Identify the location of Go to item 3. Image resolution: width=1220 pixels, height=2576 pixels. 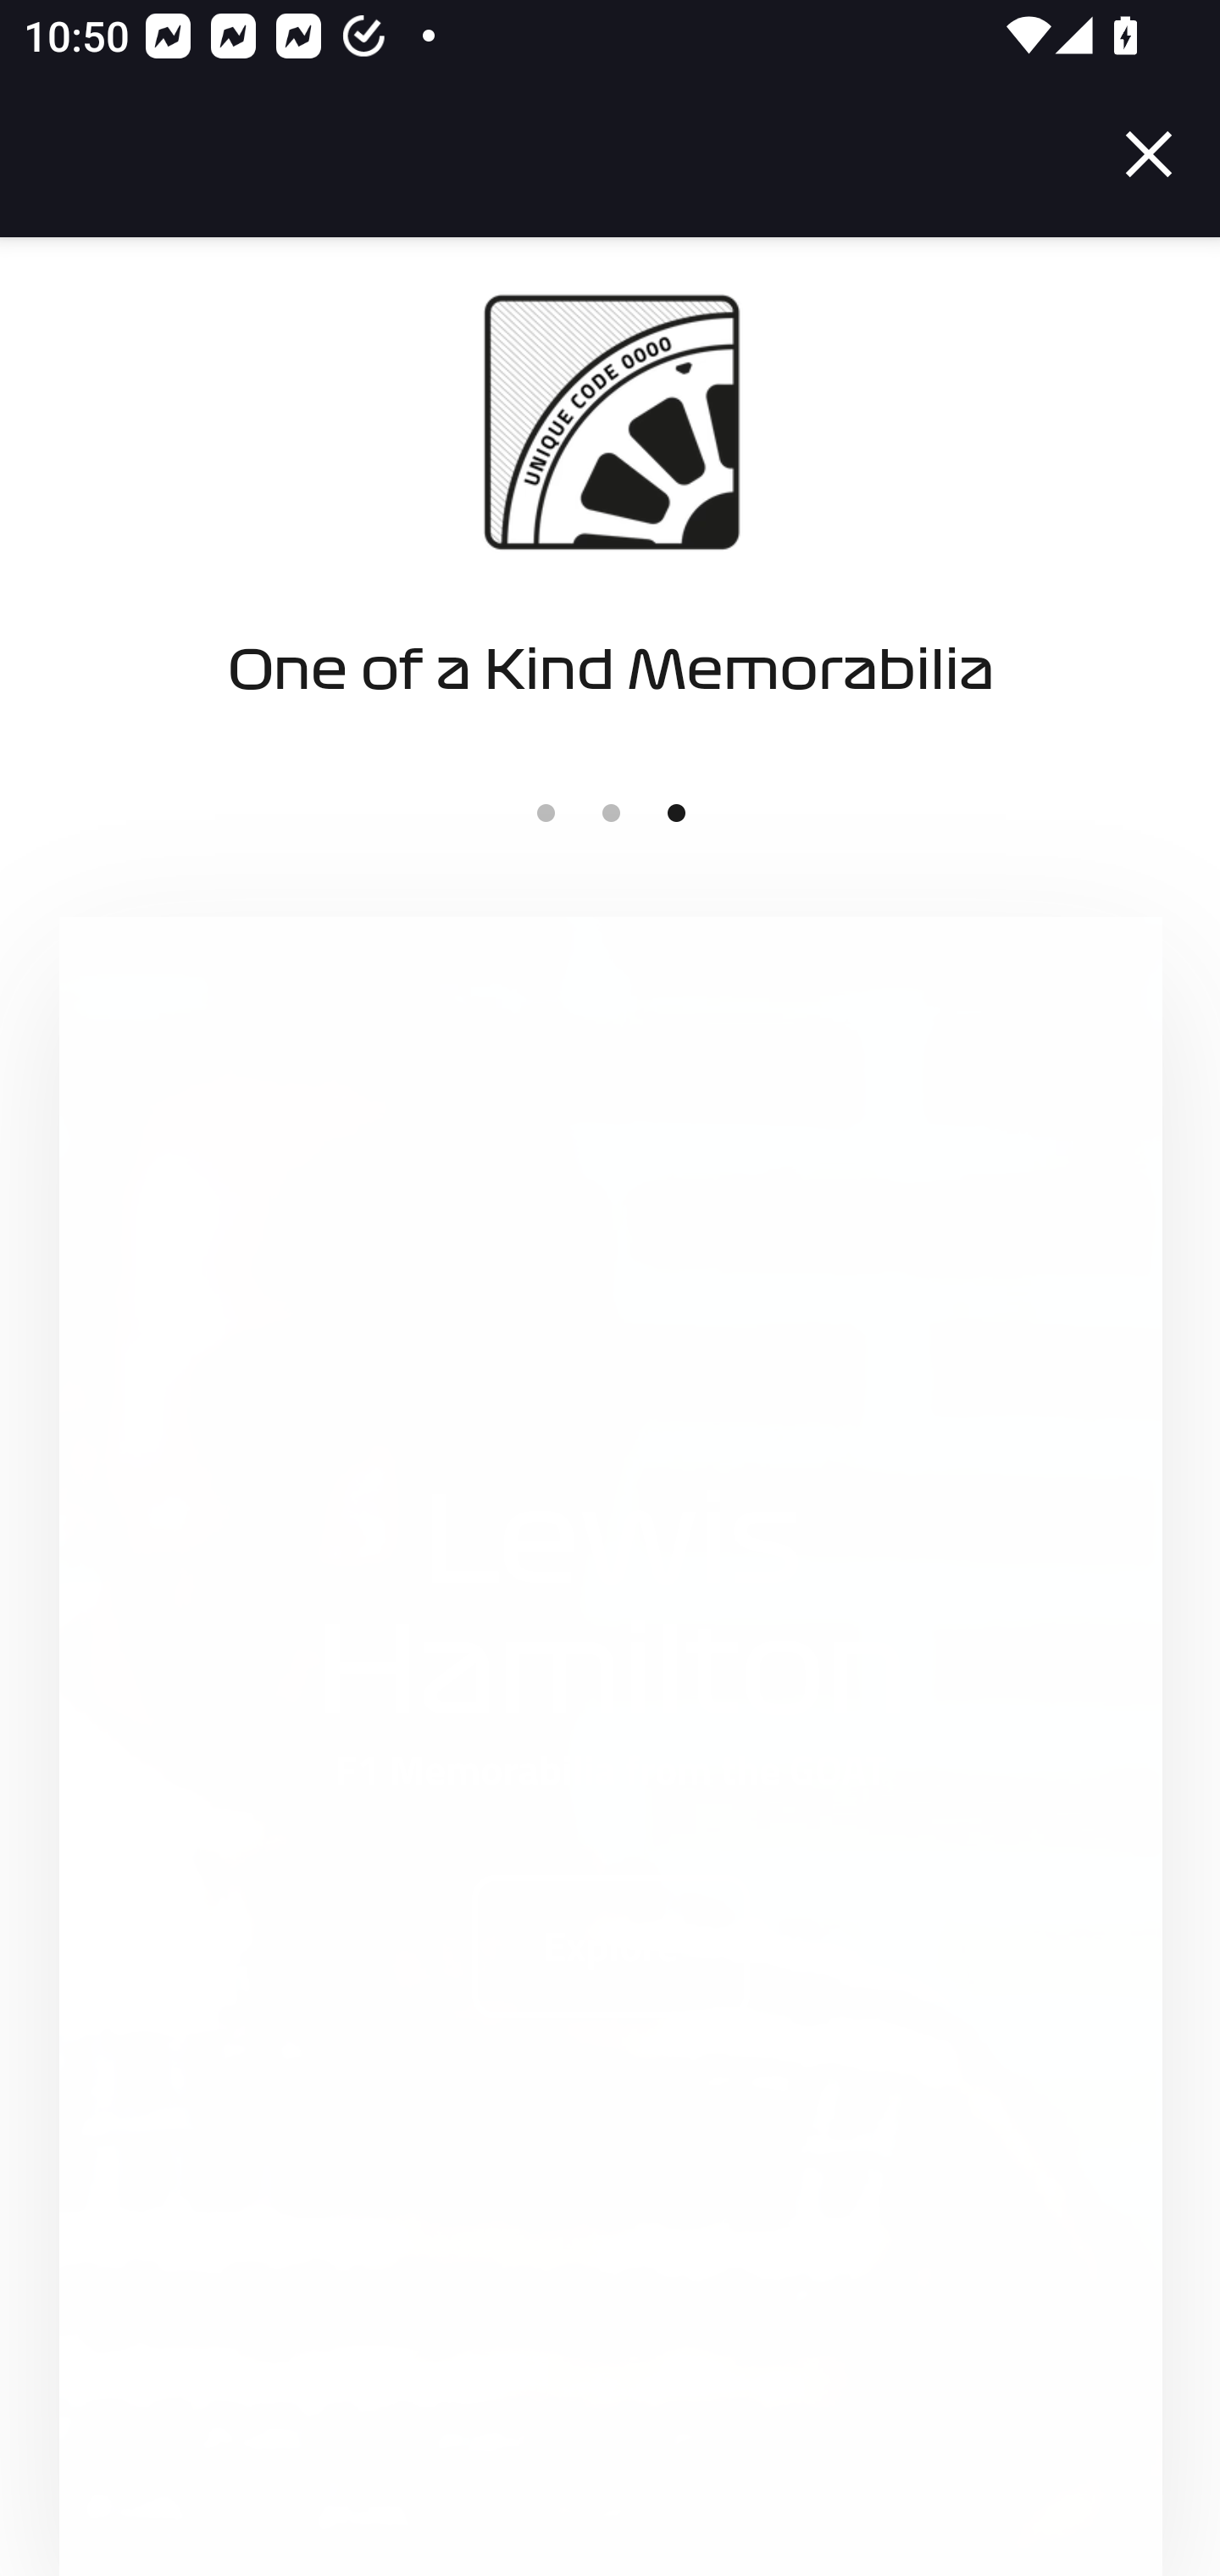
(676, 813).